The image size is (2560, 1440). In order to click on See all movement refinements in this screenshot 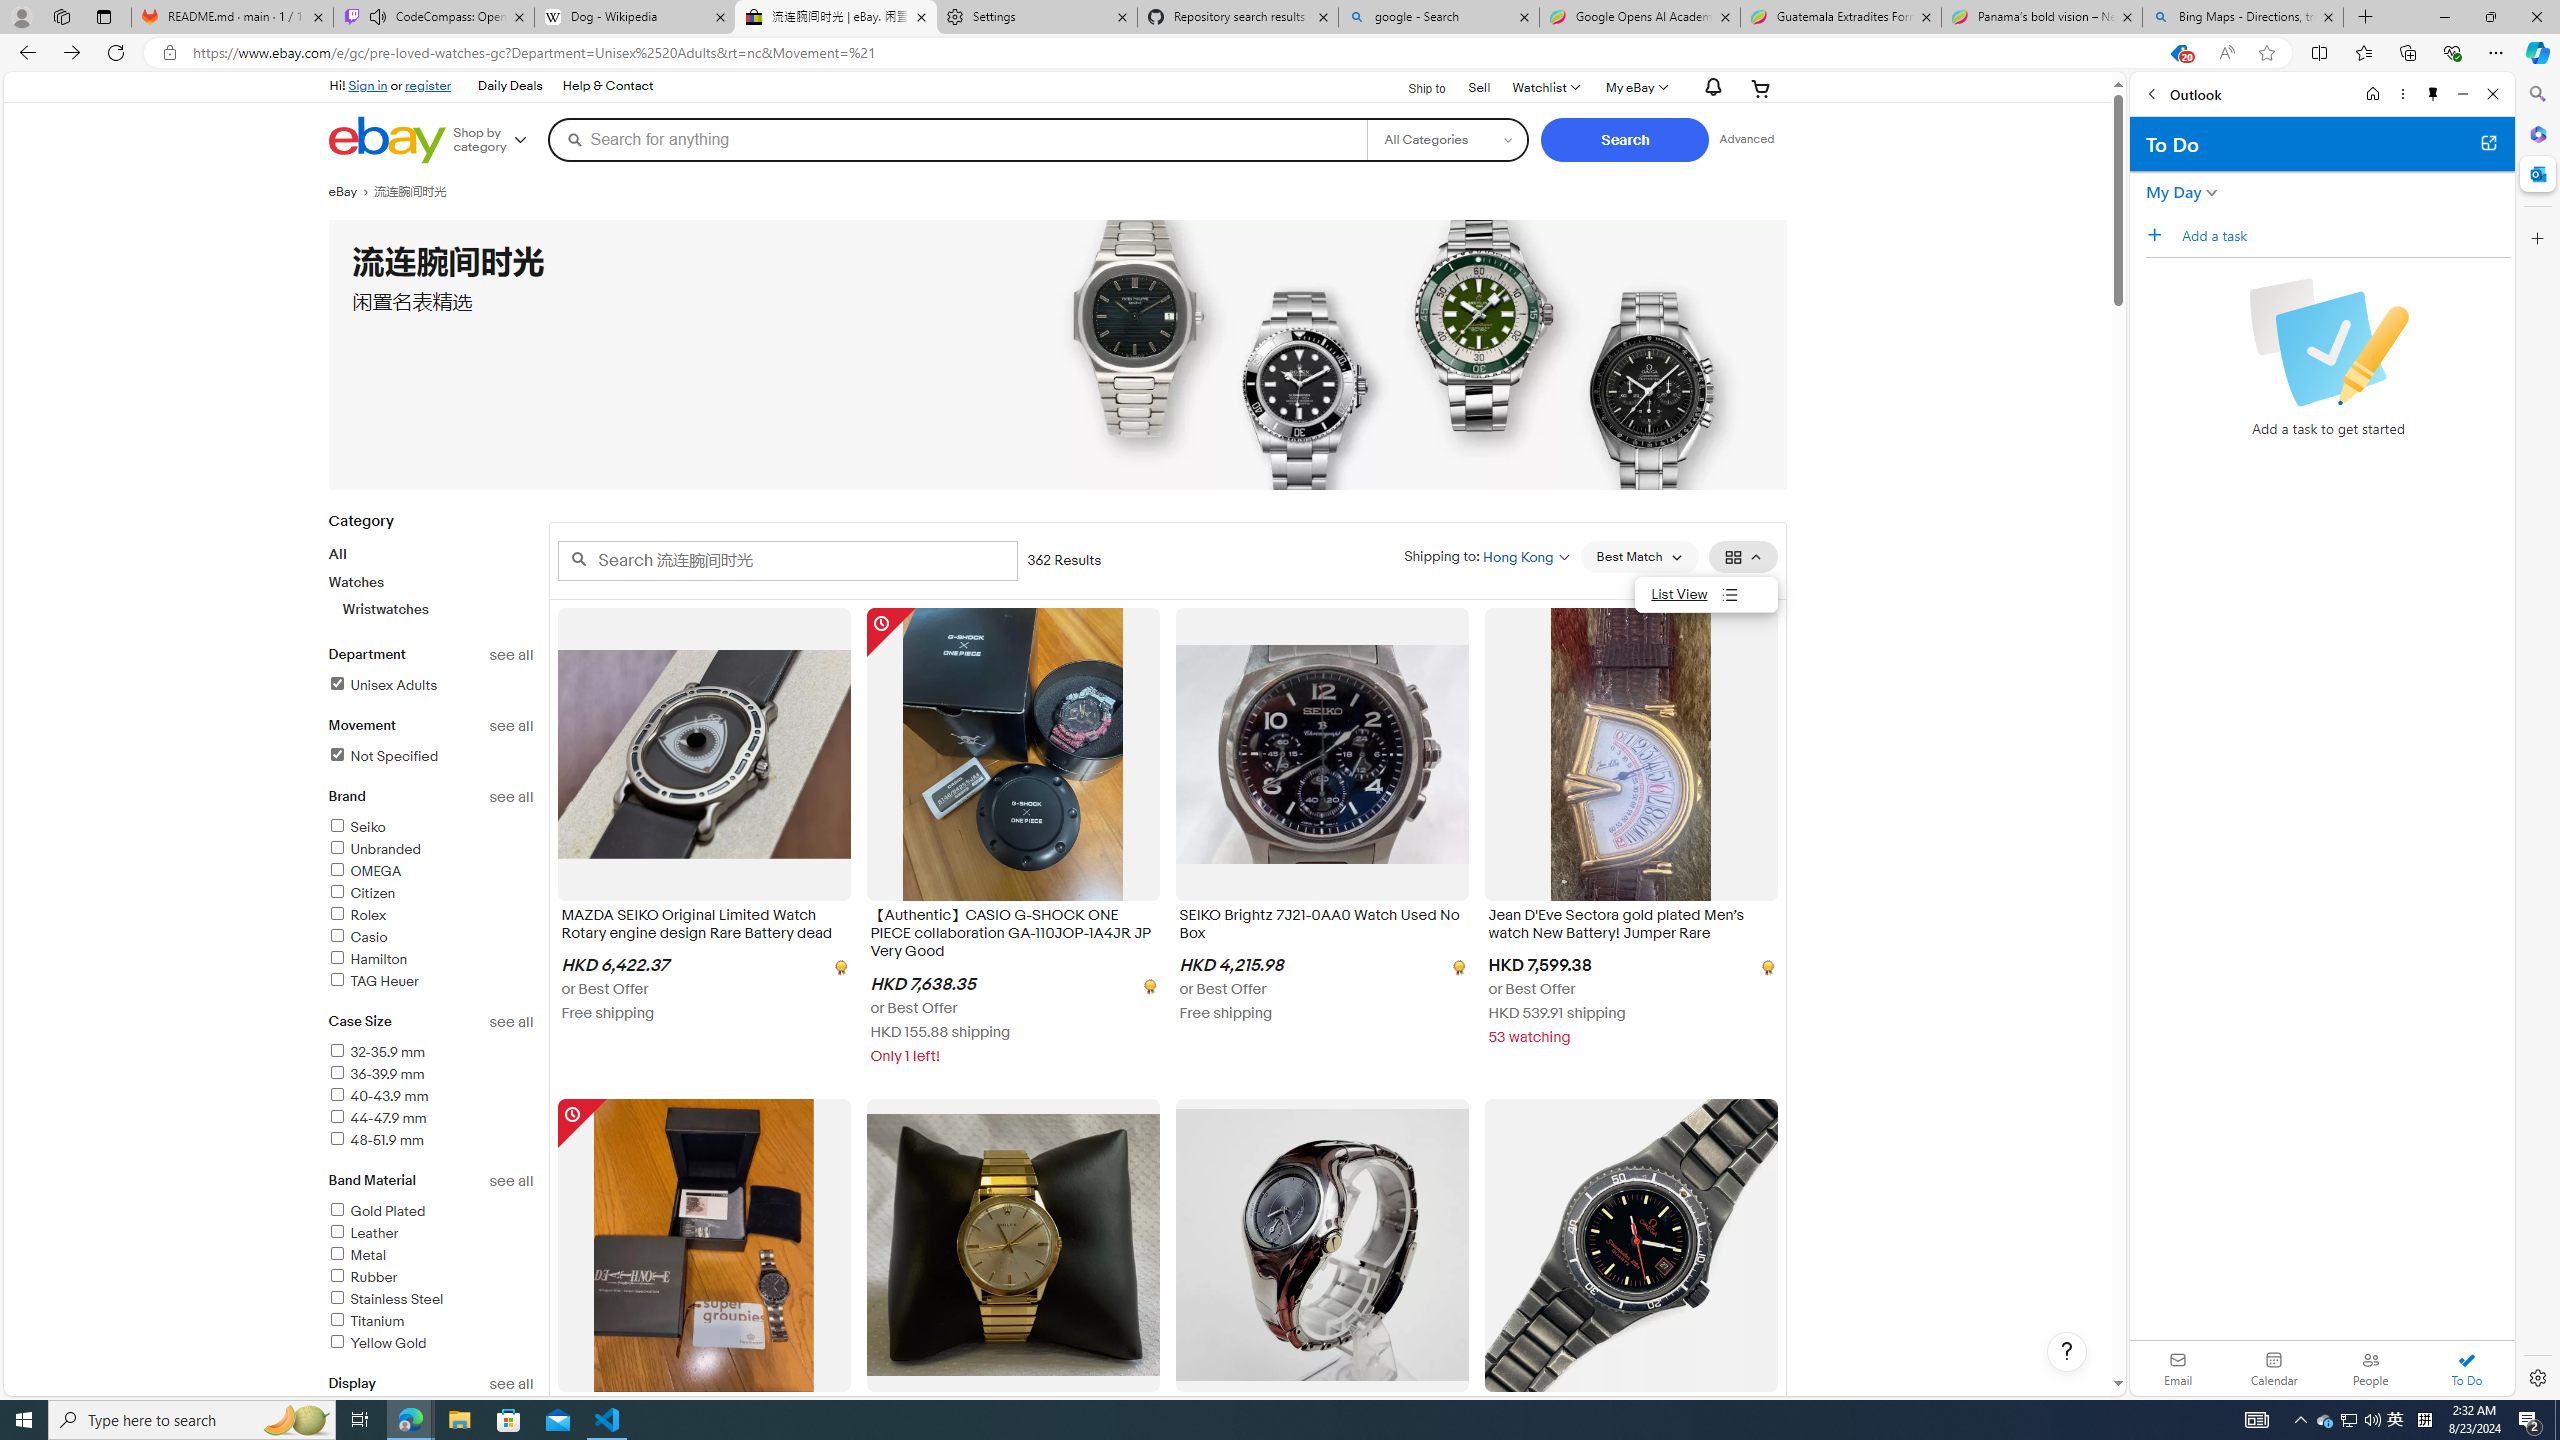, I will do `click(512, 726)`.